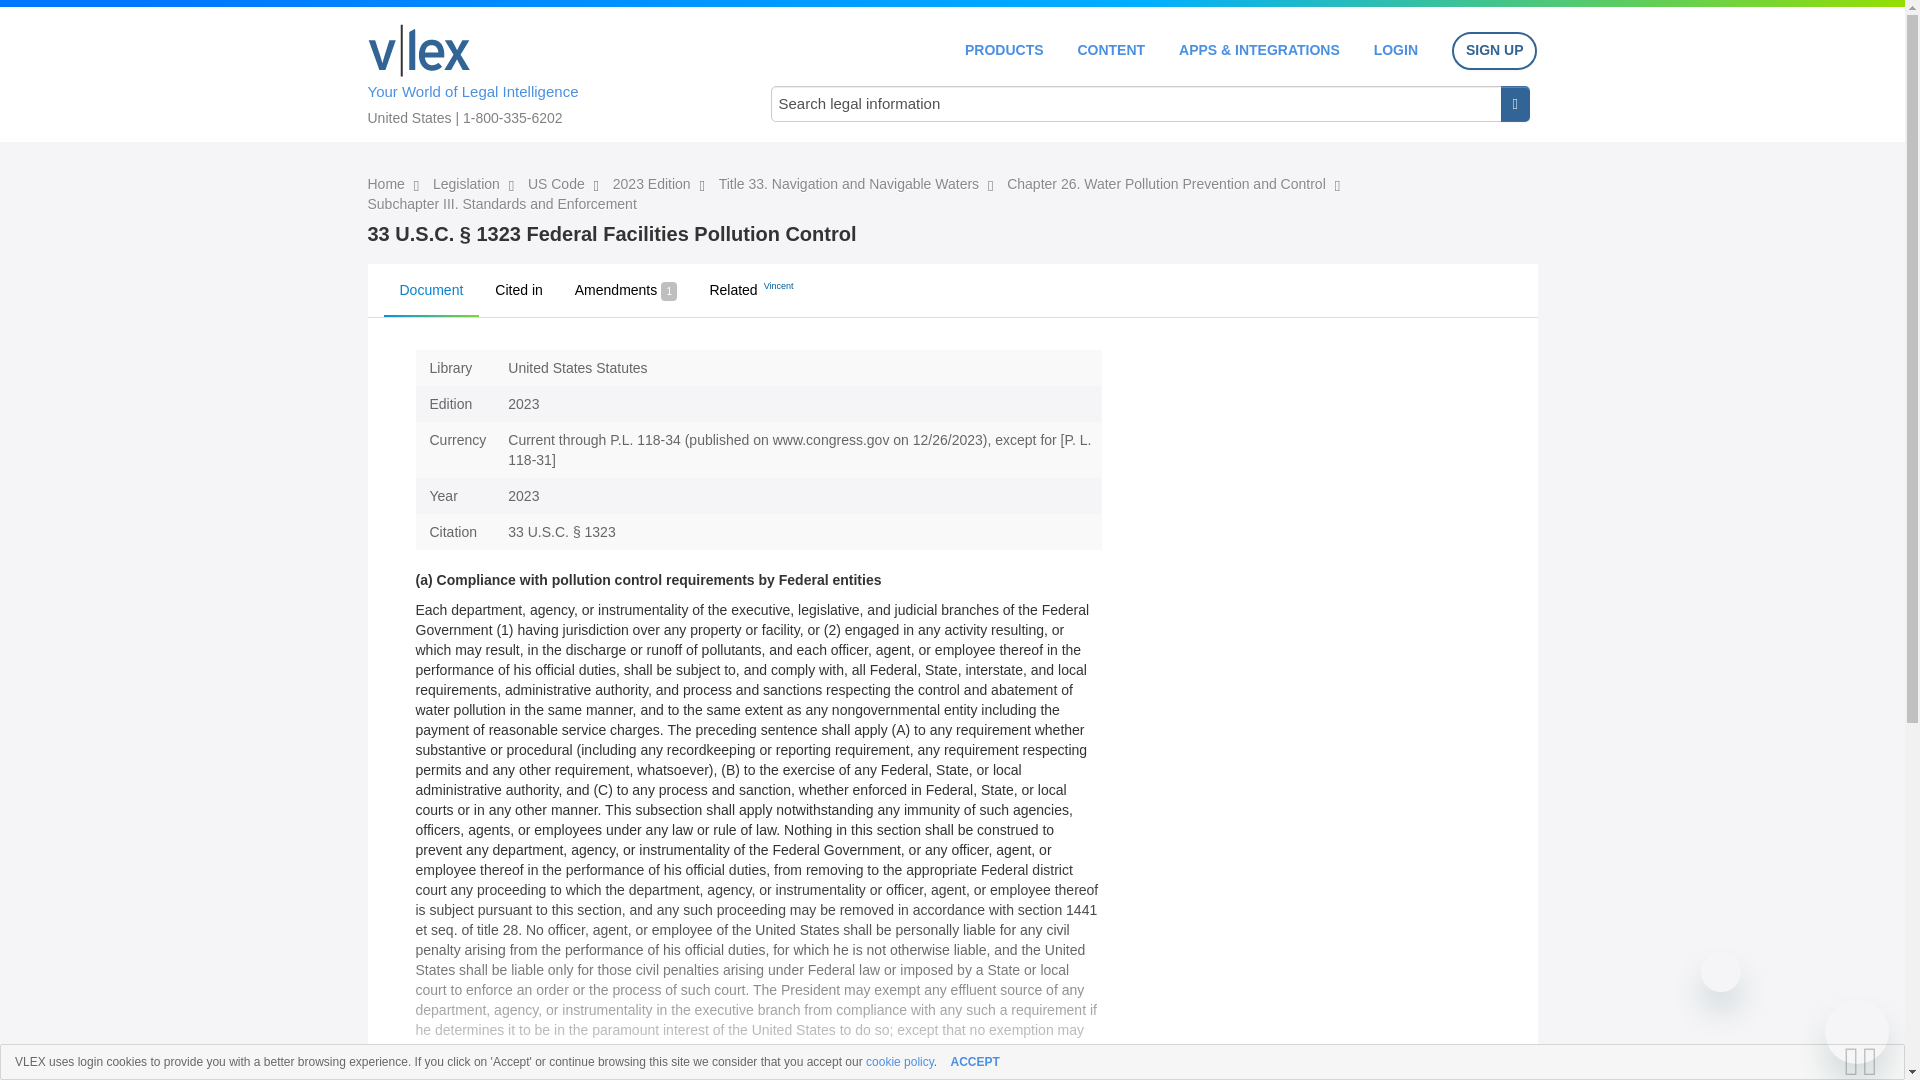 Image resolution: width=1920 pixels, height=1080 pixels. What do you see at coordinates (1004, 50) in the screenshot?
I see `PRODUCTS` at bounding box center [1004, 50].